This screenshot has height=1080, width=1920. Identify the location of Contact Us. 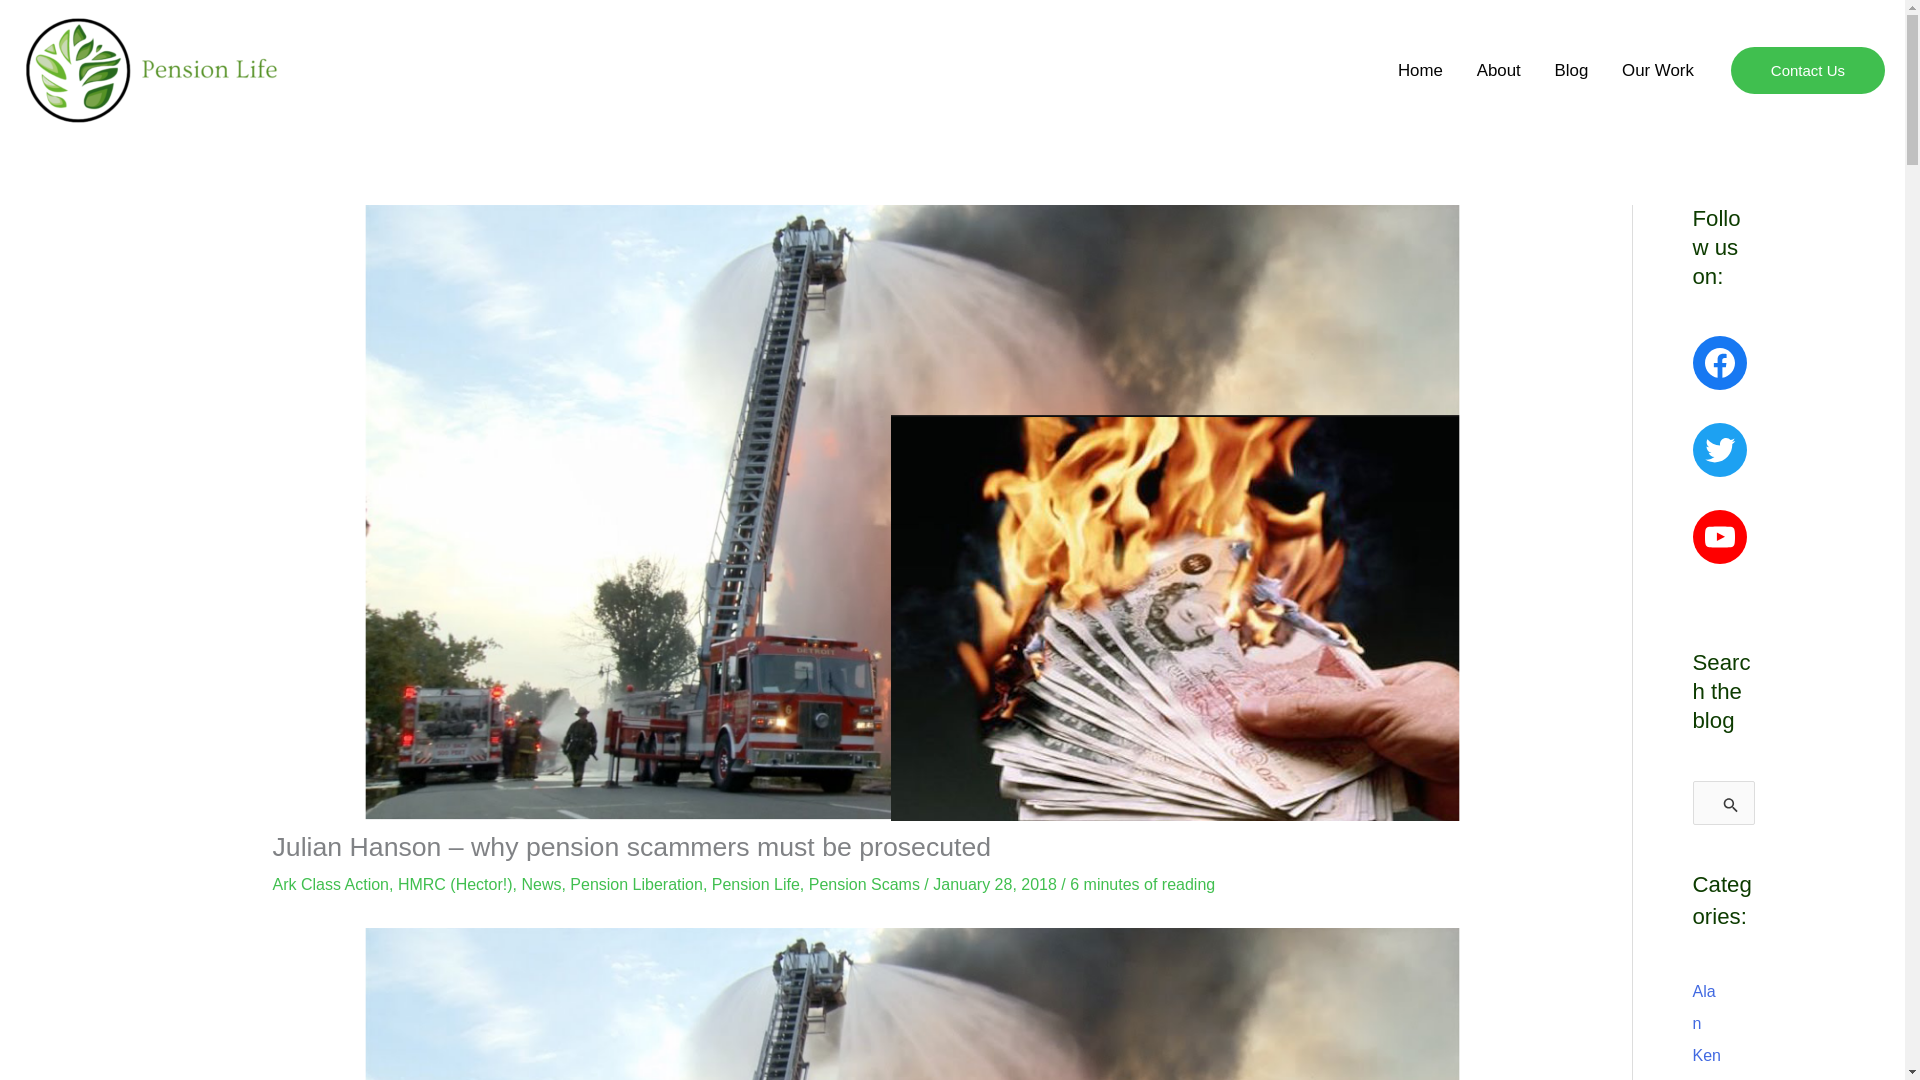
(1808, 71).